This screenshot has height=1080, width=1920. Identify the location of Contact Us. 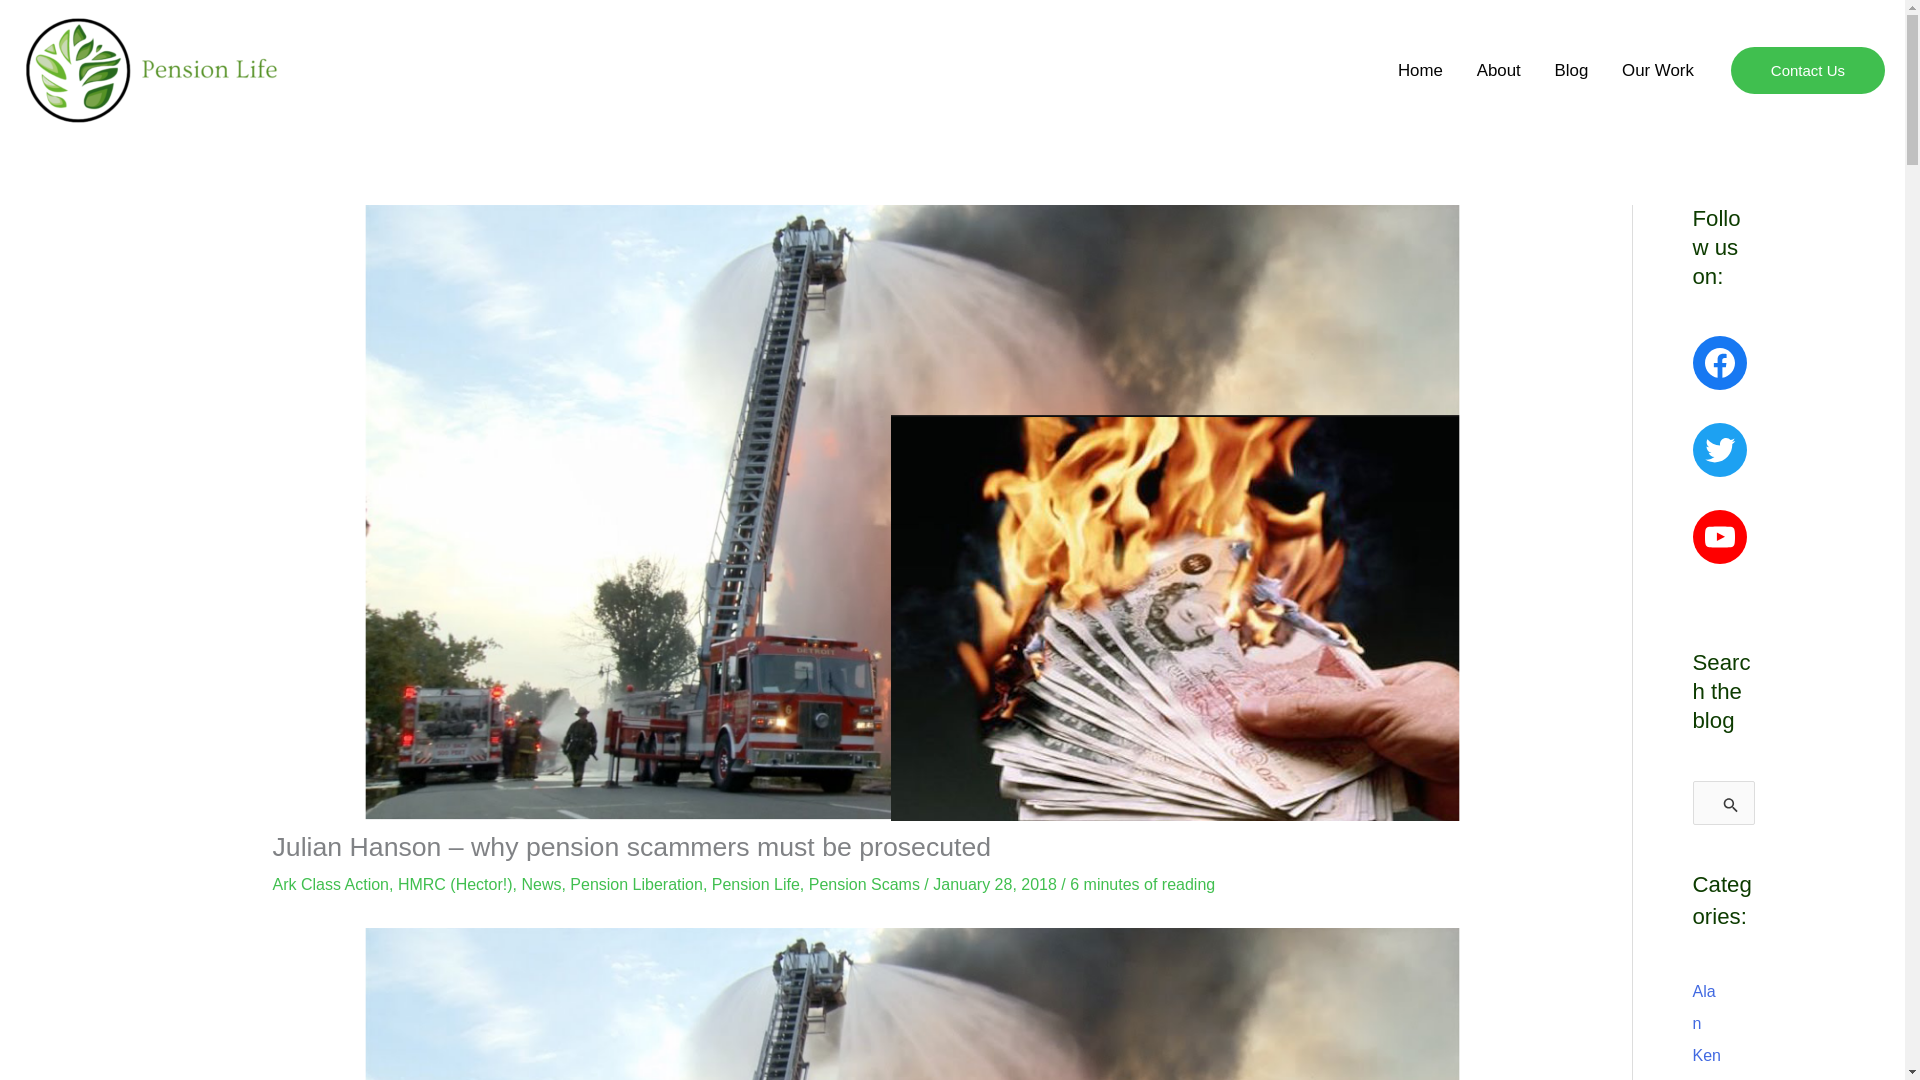
(1808, 71).